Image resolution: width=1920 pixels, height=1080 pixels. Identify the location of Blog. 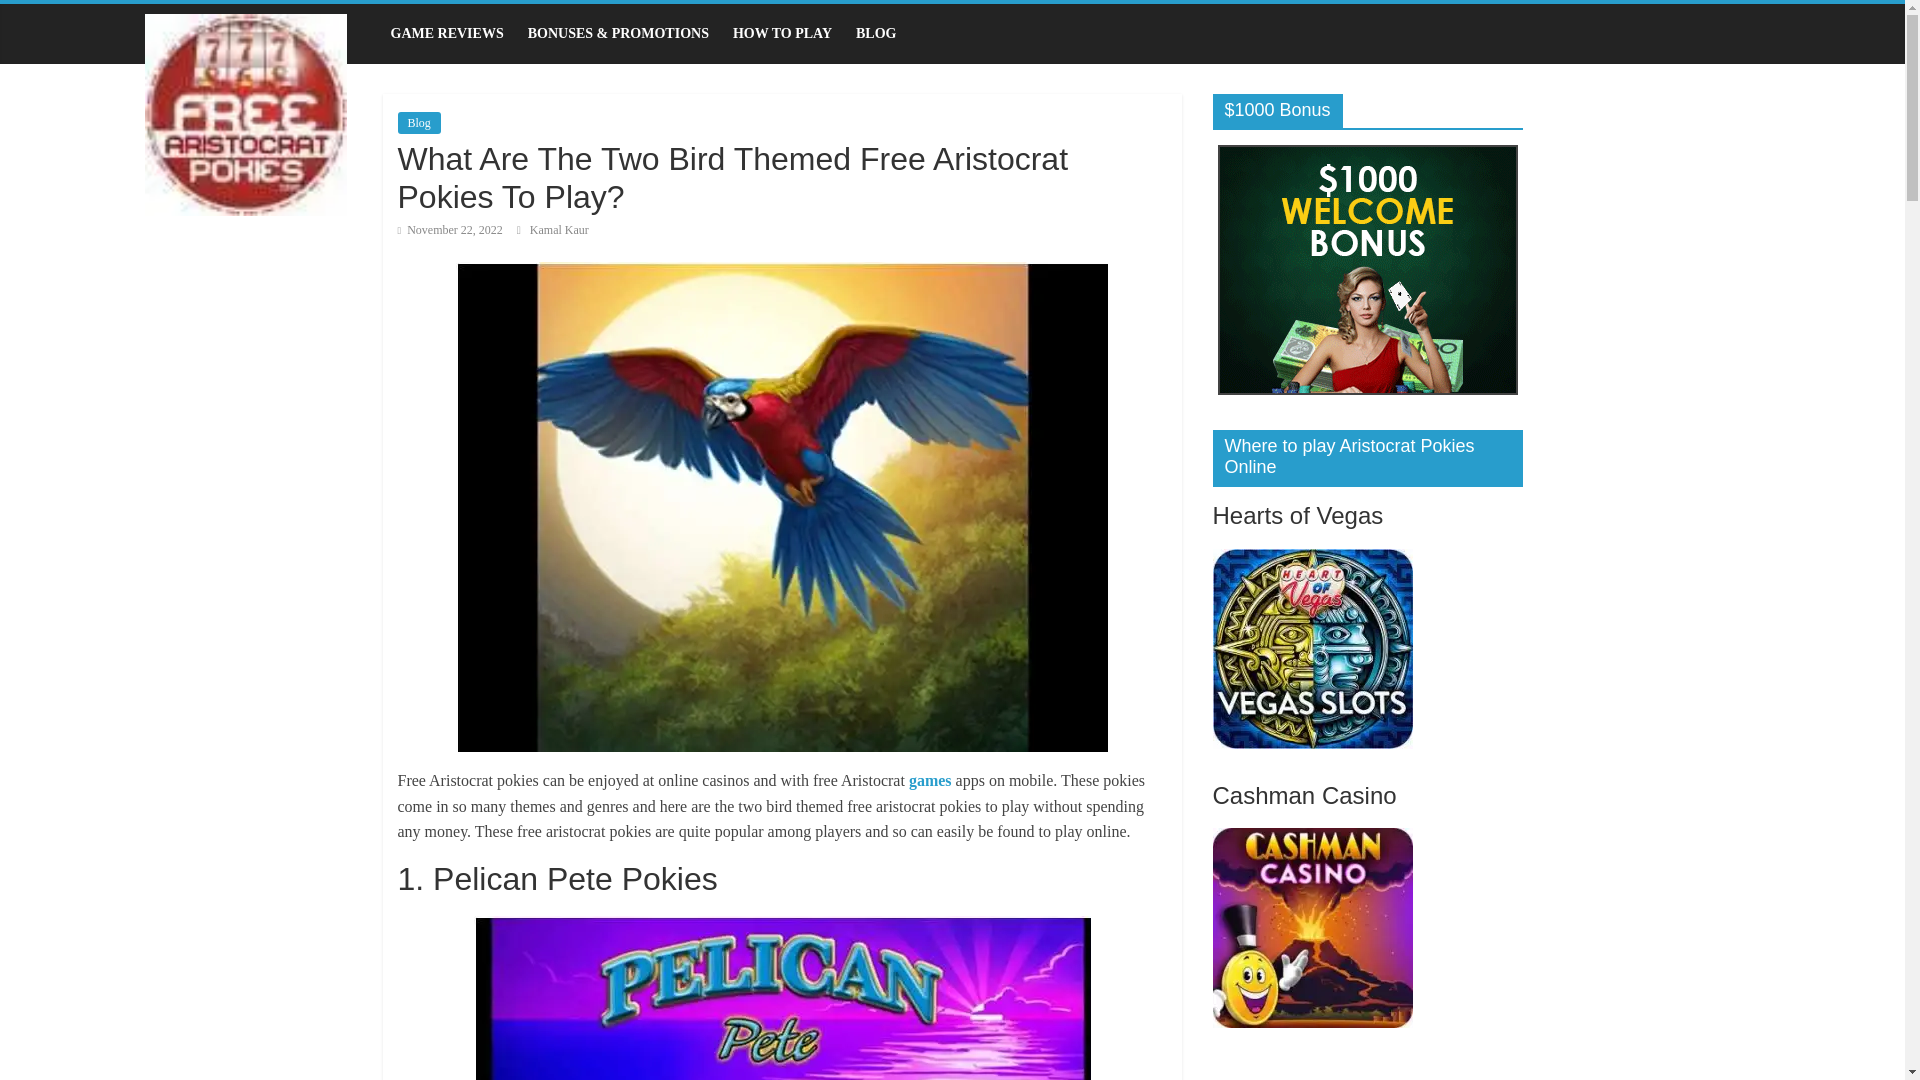
(419, 122).